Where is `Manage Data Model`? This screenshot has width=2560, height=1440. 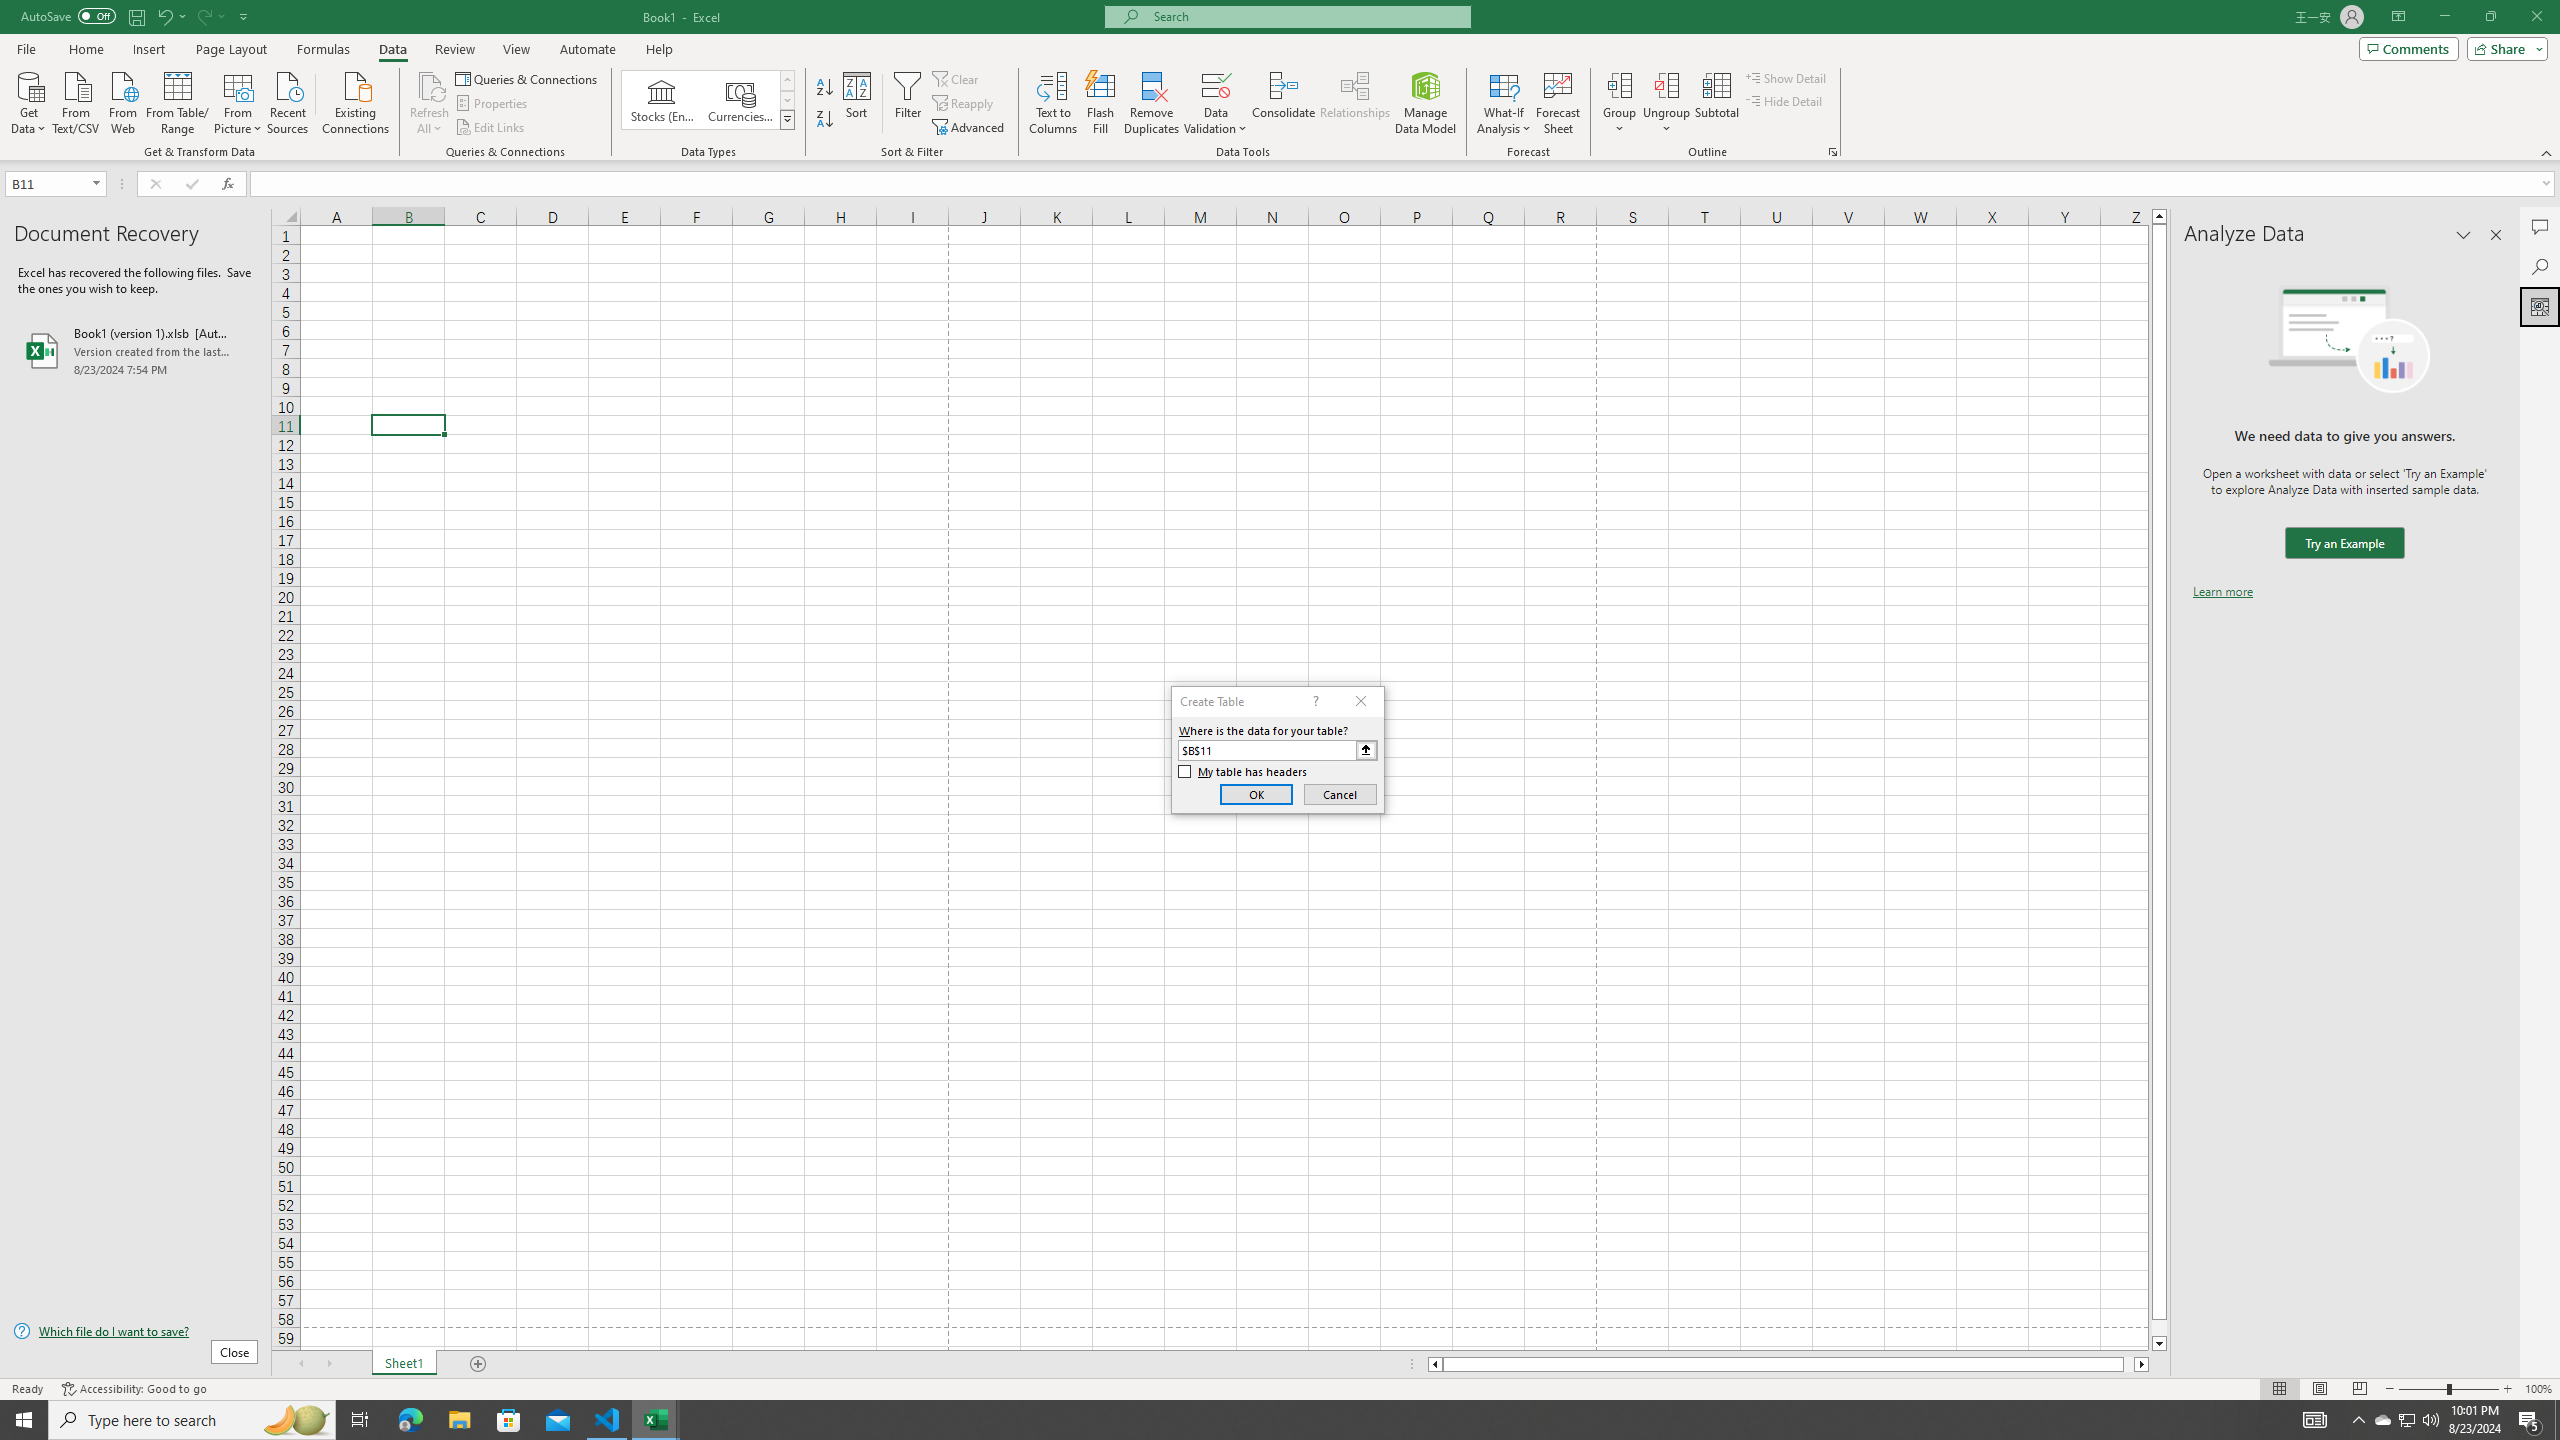 Manage Data Model is located at coordinates (1426, 103).